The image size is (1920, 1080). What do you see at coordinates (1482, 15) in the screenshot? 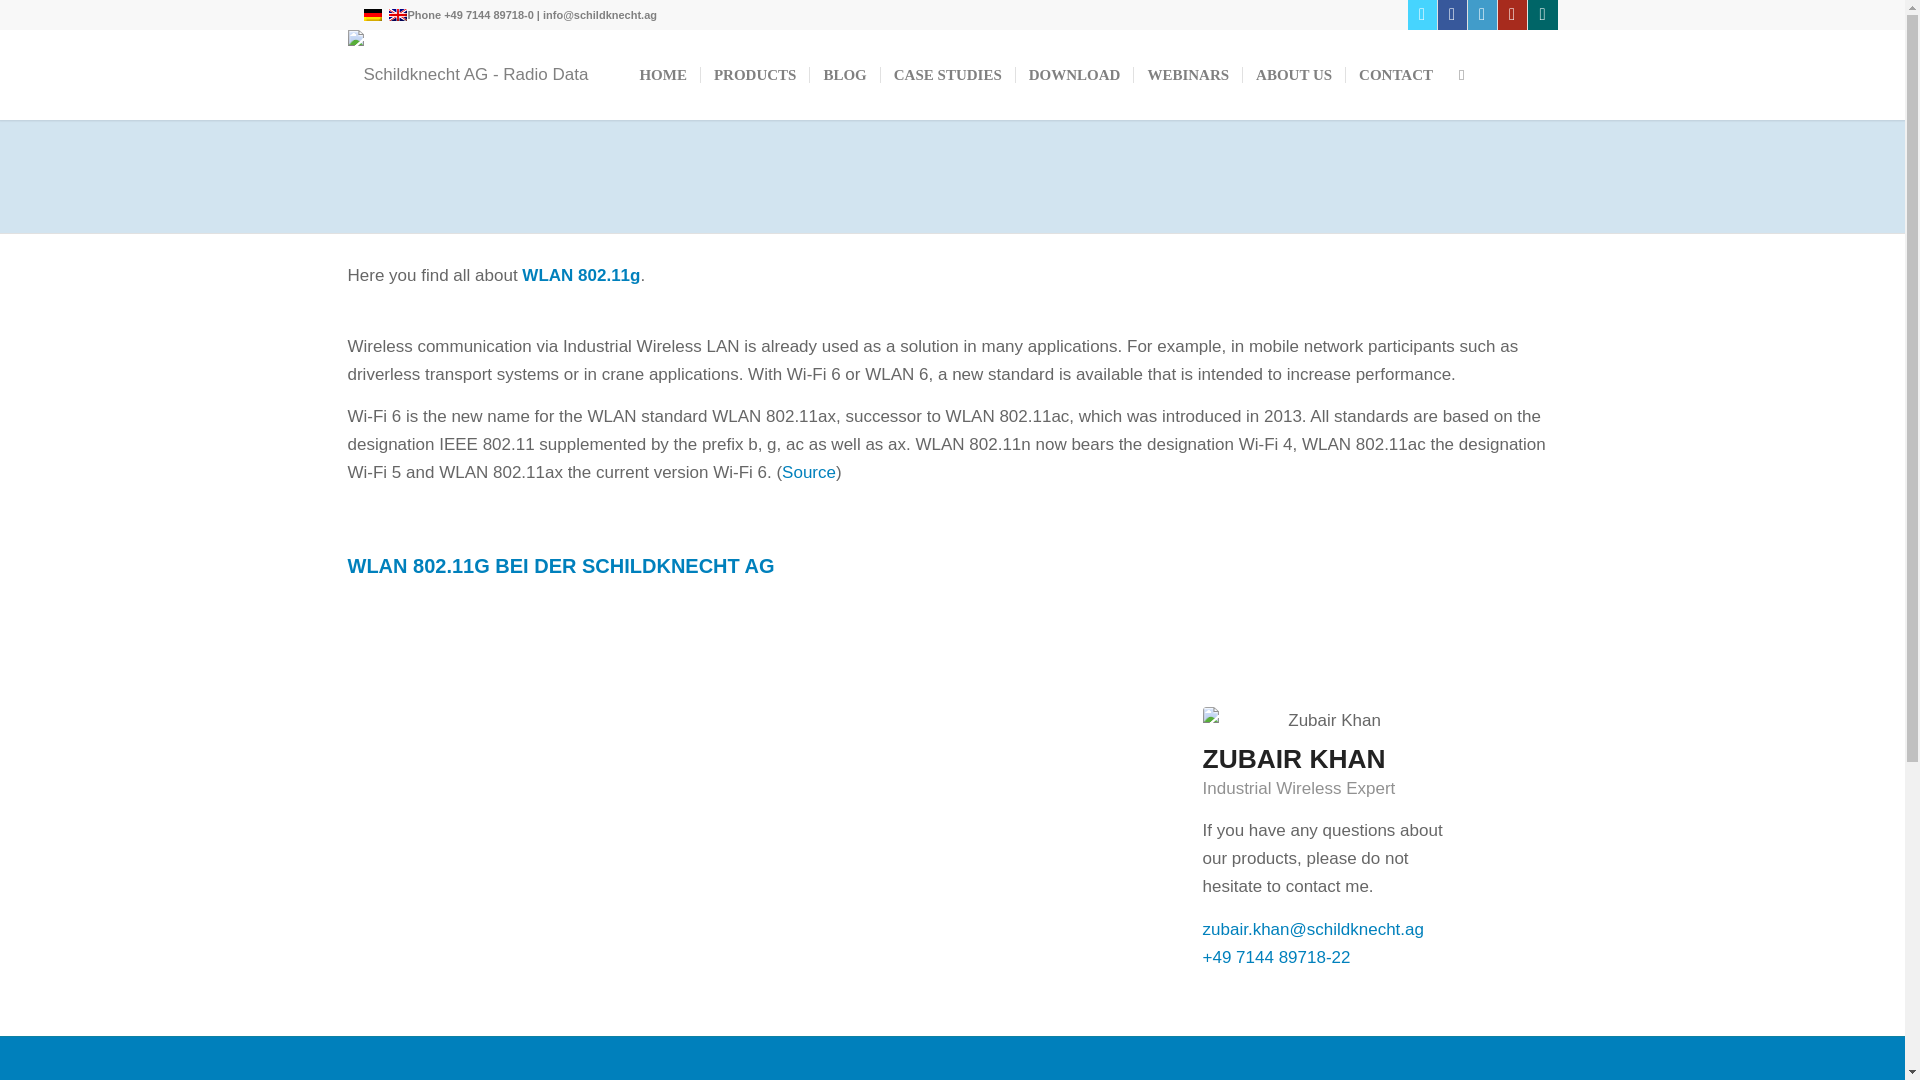
I see `LinkedIn` at bounding box center [1482, 15].